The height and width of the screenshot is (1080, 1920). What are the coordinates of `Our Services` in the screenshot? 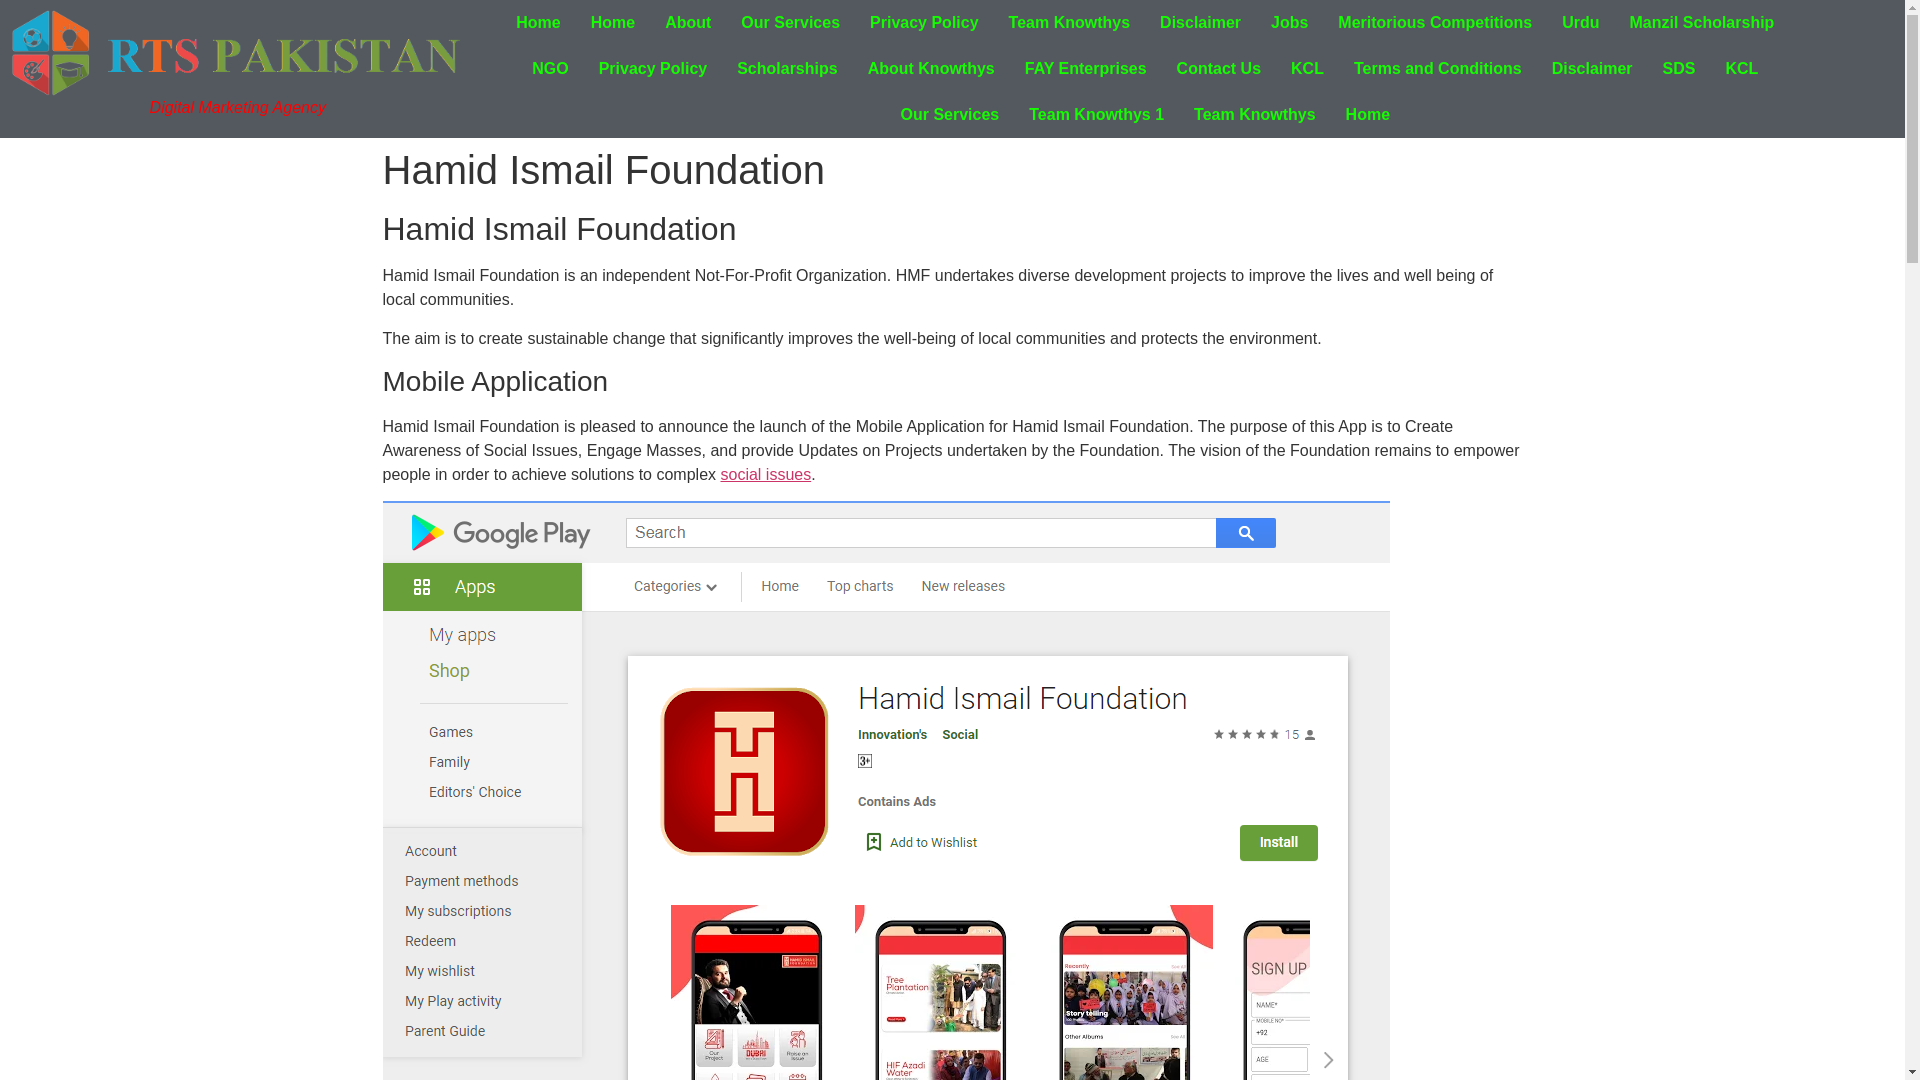 It's located at (950, 114).